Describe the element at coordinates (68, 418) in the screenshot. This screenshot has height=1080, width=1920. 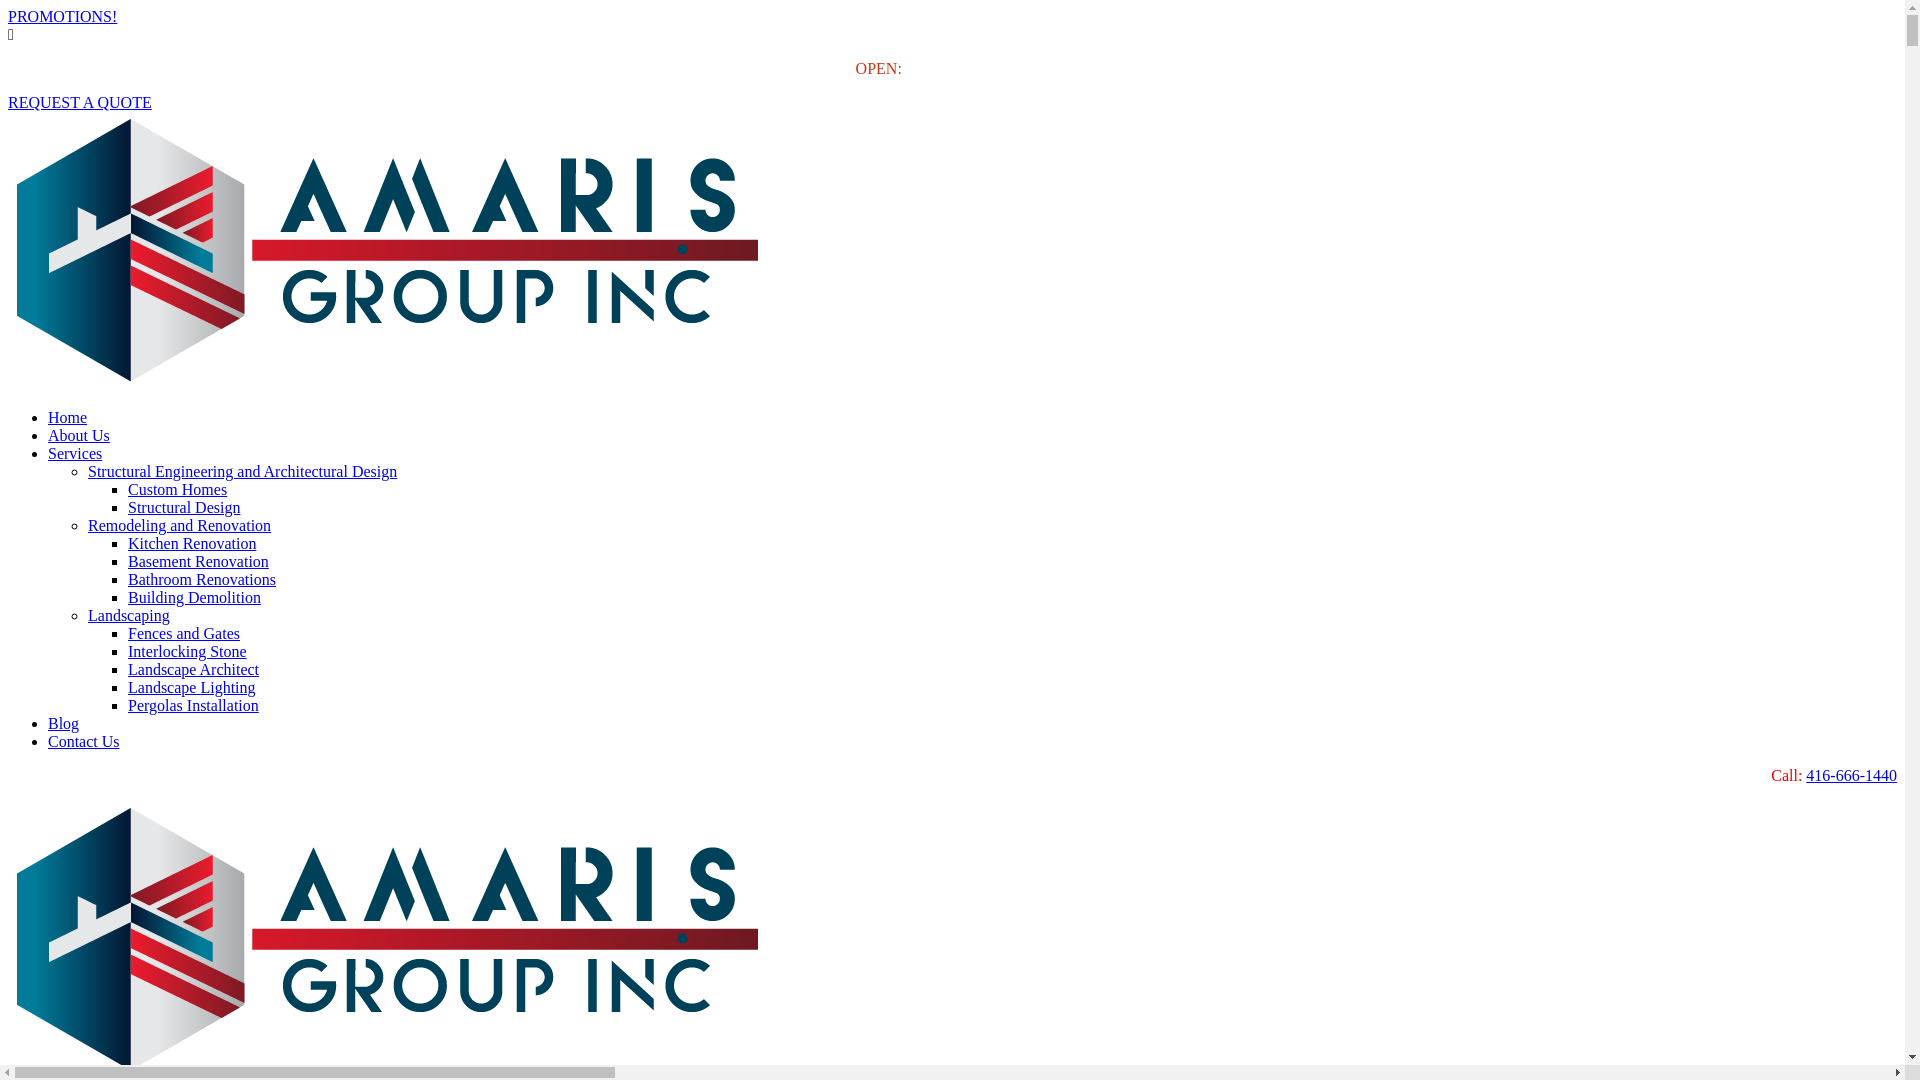
I see `Home` at that location.